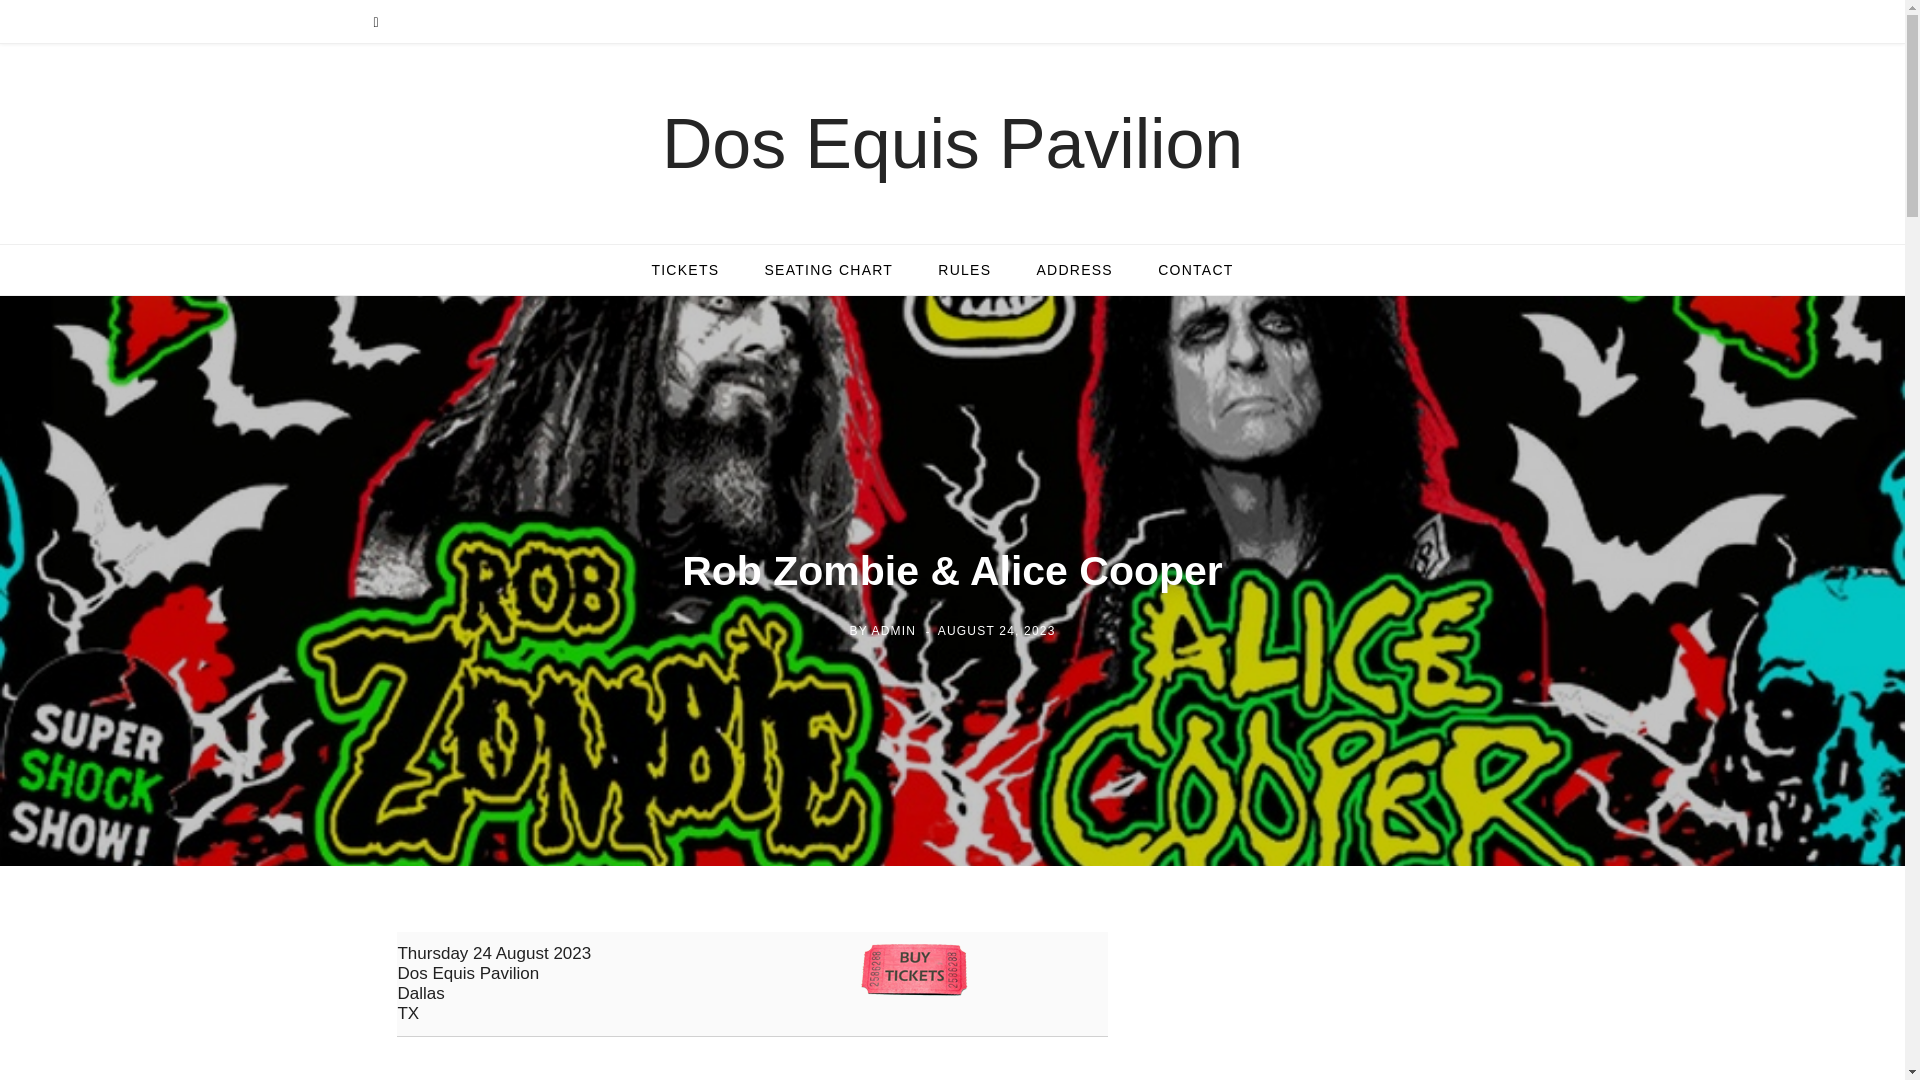 Image resolution: width=1920 pixels, height=1080 pixels. What do you see at coordinates (894, 632) in the screenshot?
I see `ADMIN` at bounding box center [894, 632].